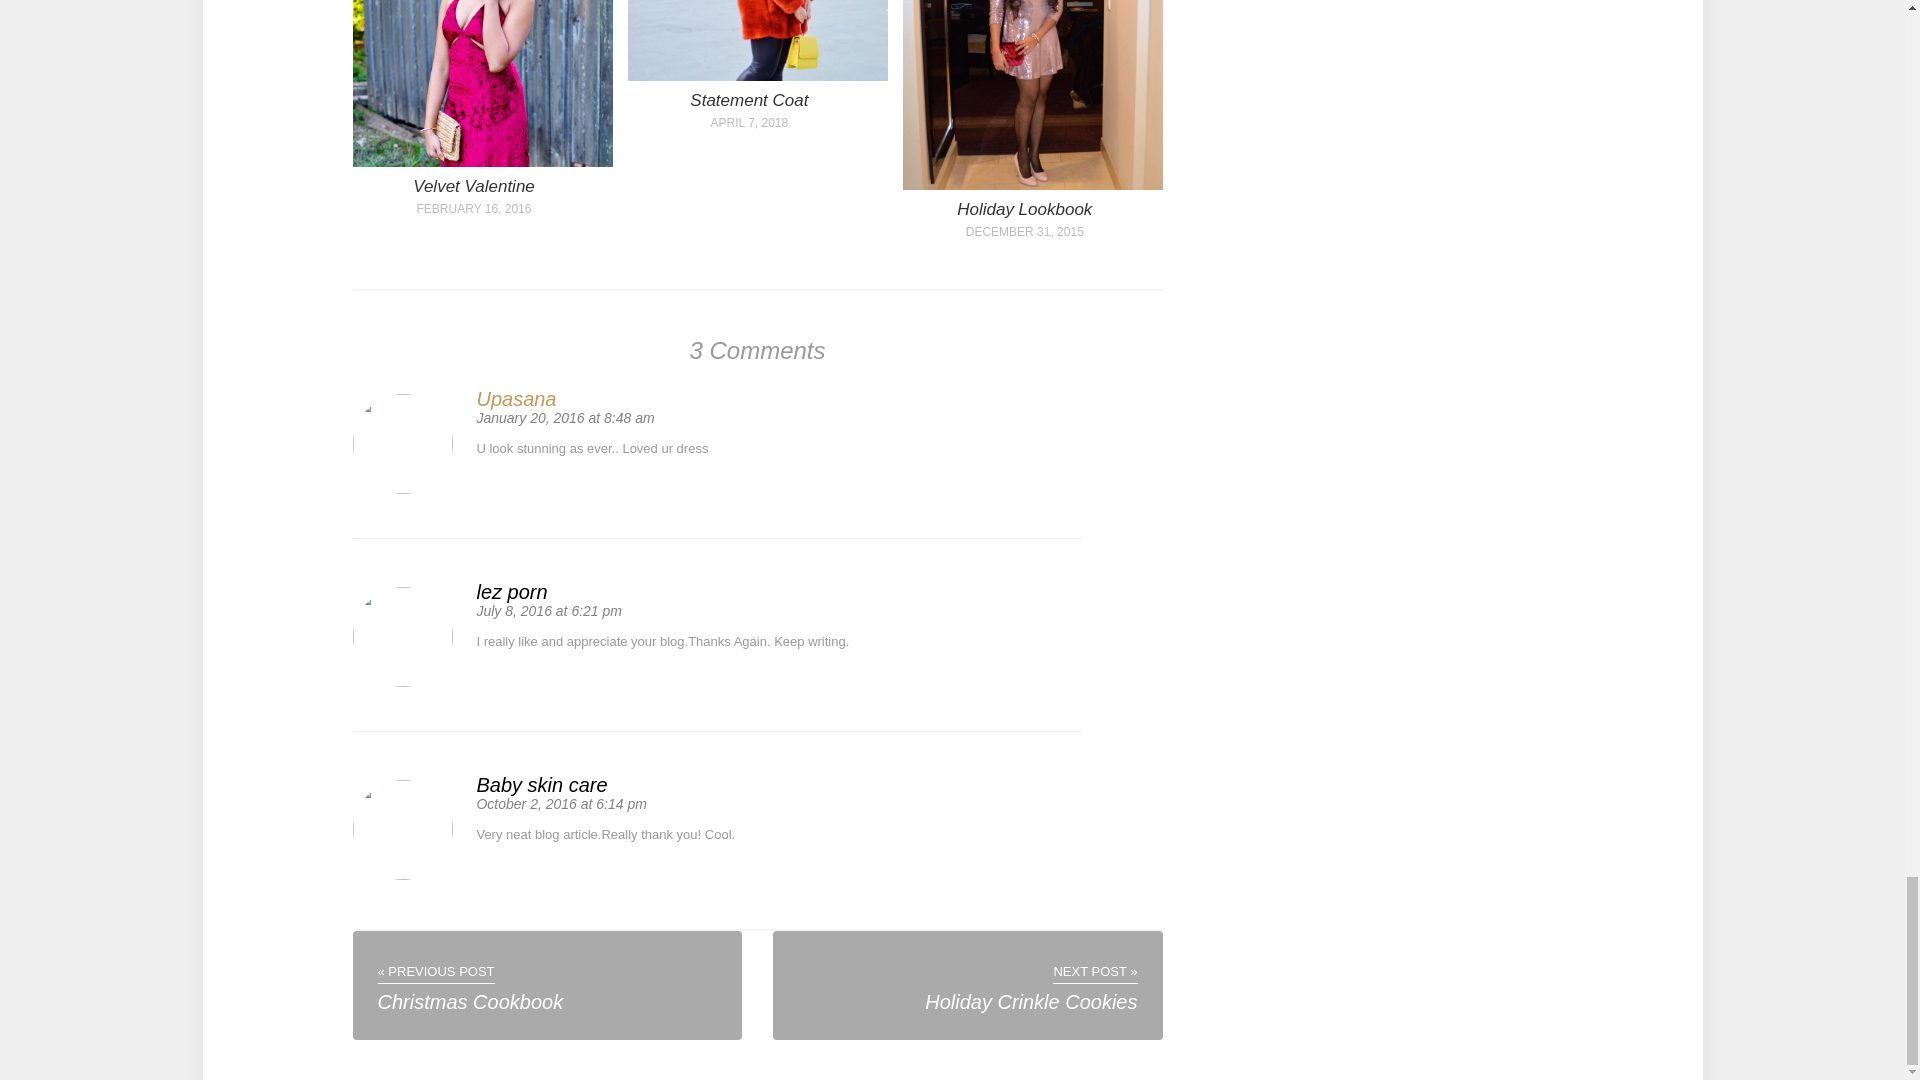 The width and height of the screenshot is (1920, 1080). I want to click on Permanent, so click(474, 186).